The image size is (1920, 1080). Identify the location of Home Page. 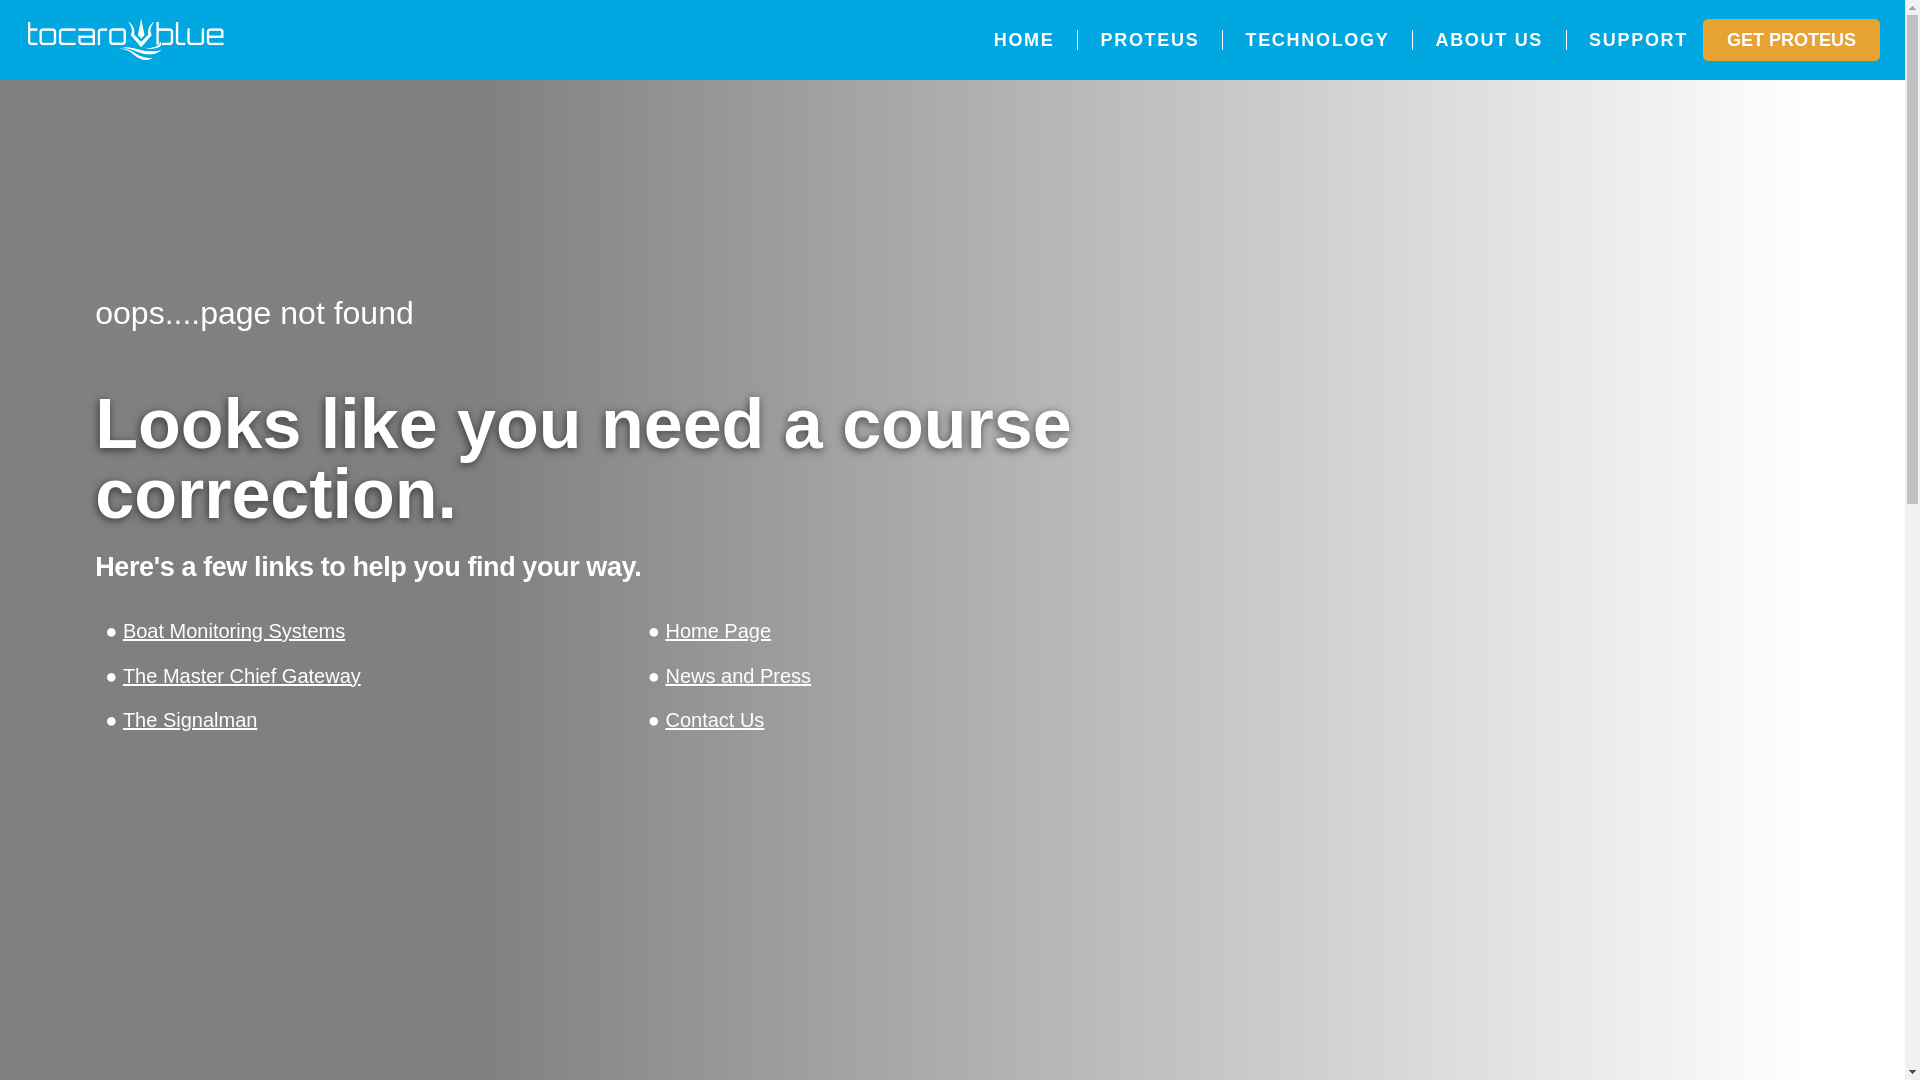
(718, 630).